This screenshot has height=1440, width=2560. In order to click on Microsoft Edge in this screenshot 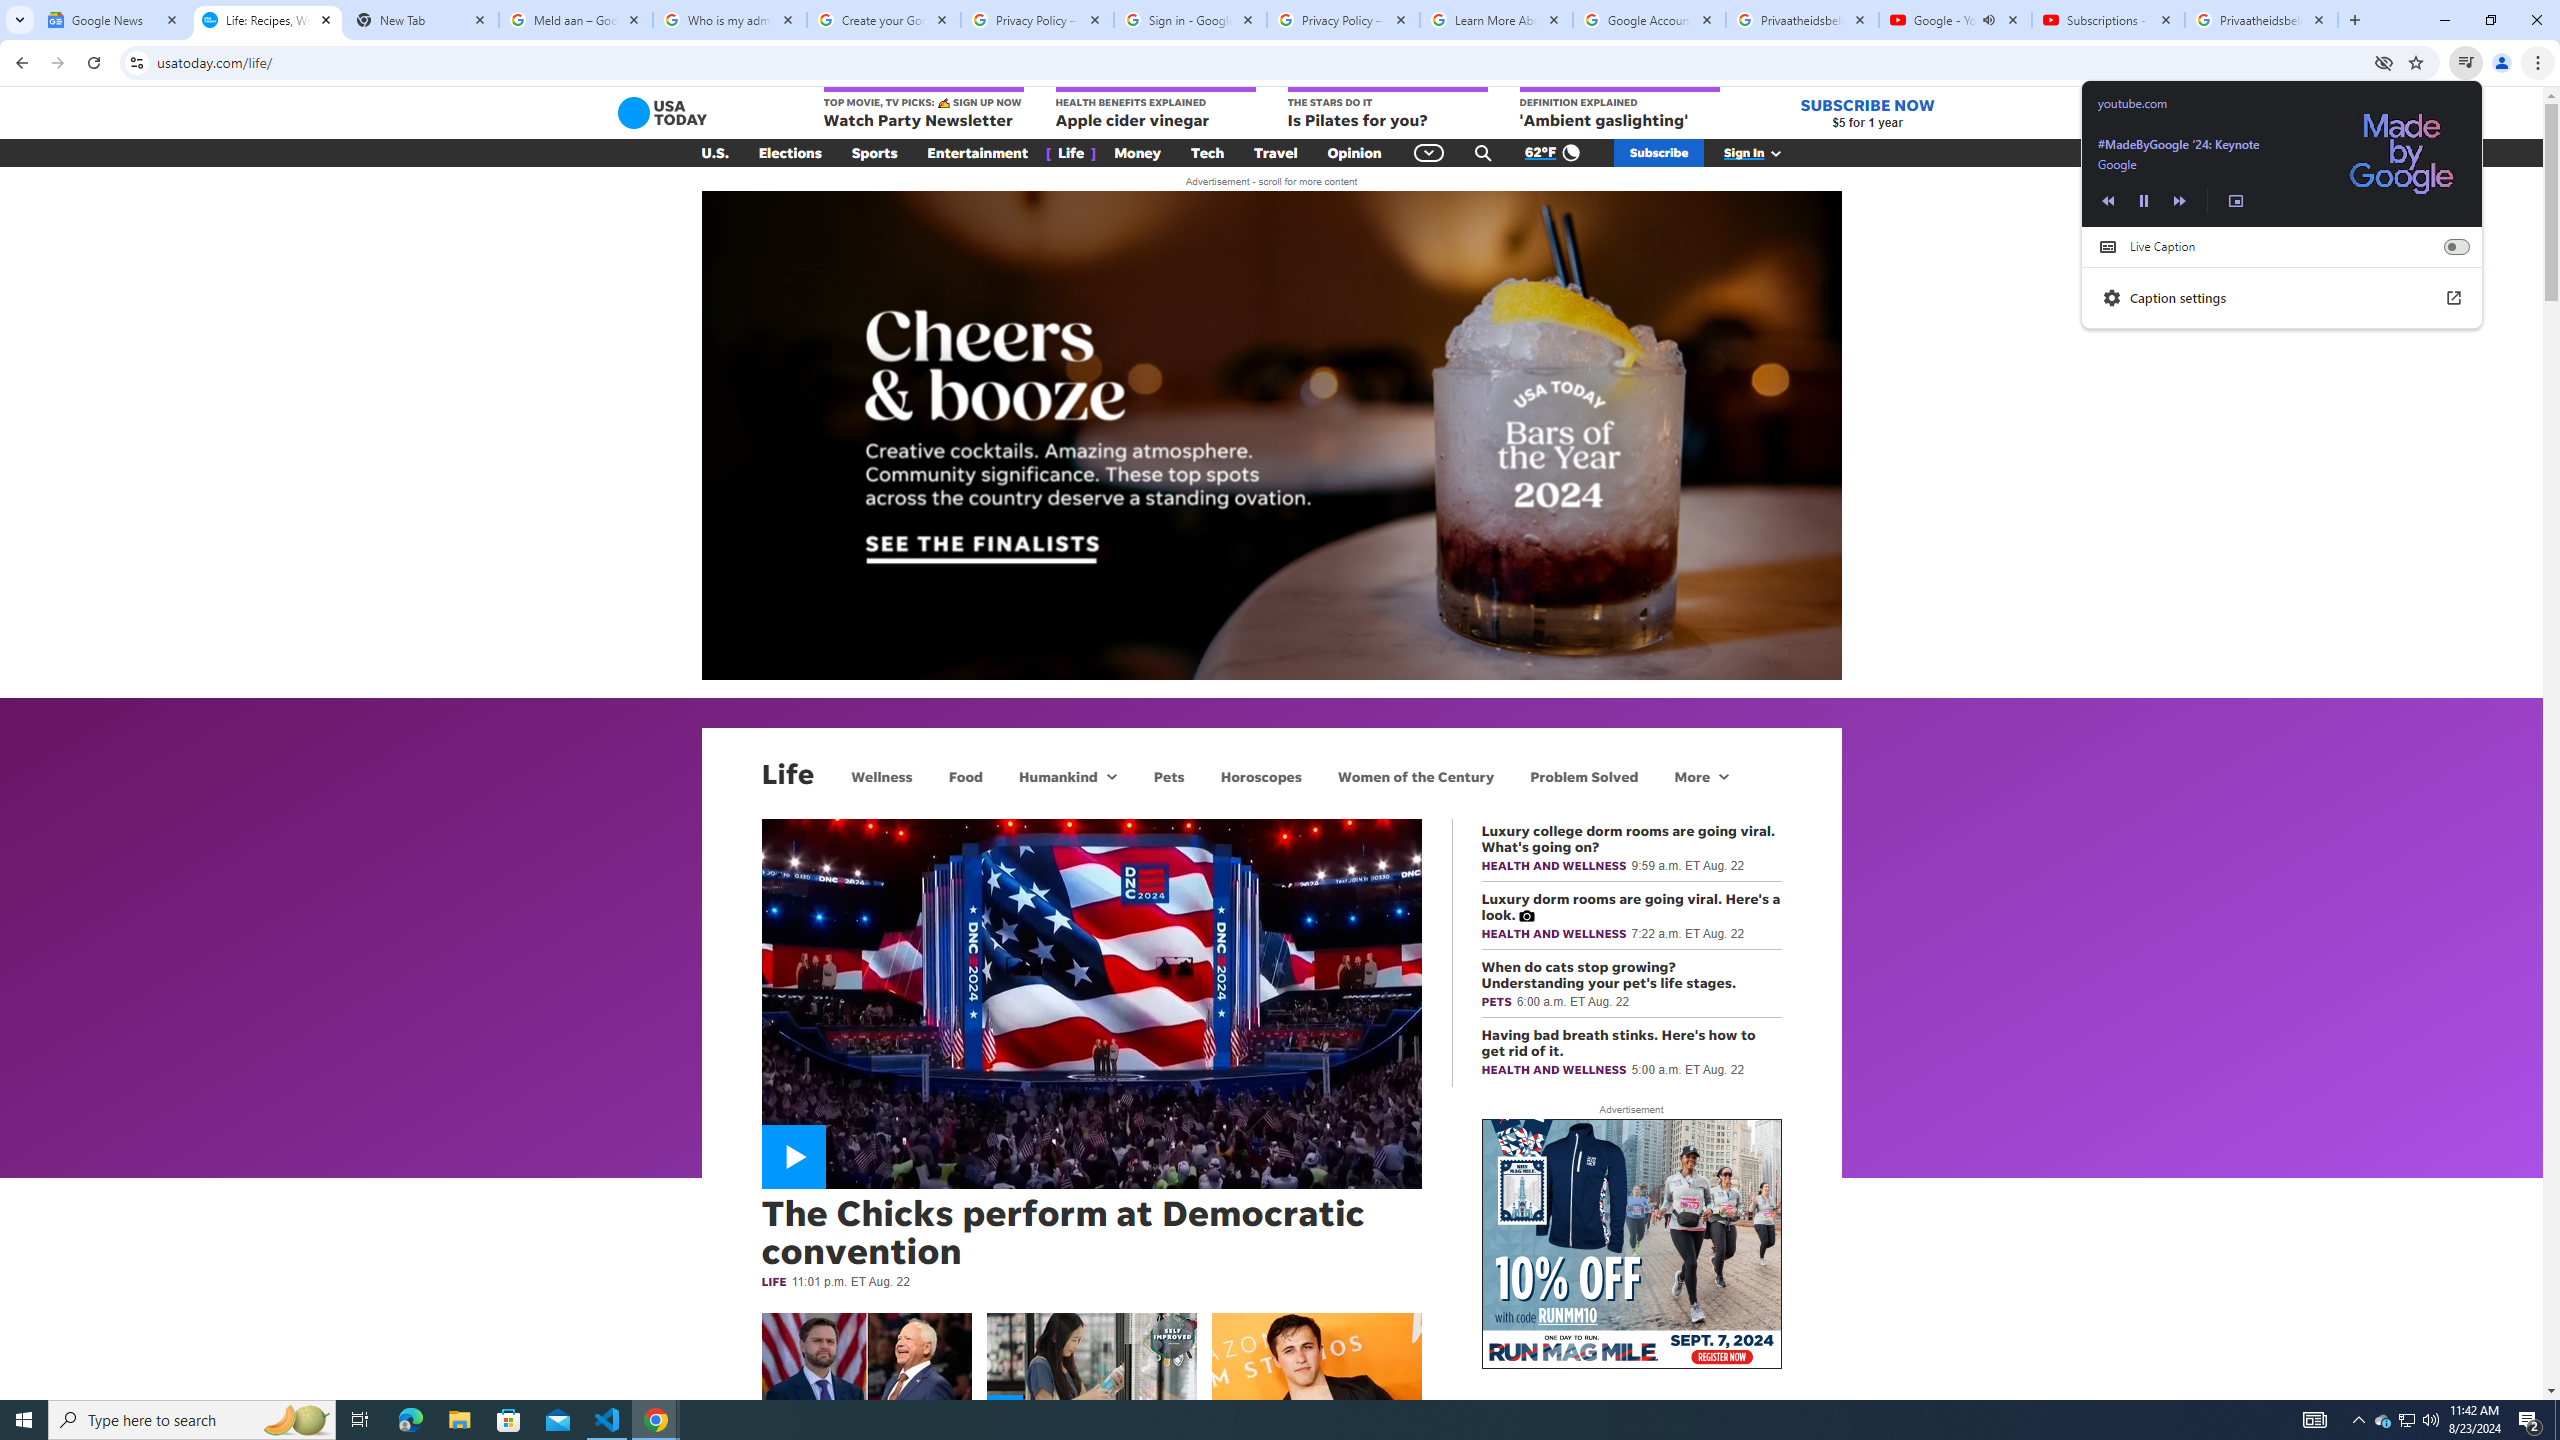, I will do `click(410, 1420)`.